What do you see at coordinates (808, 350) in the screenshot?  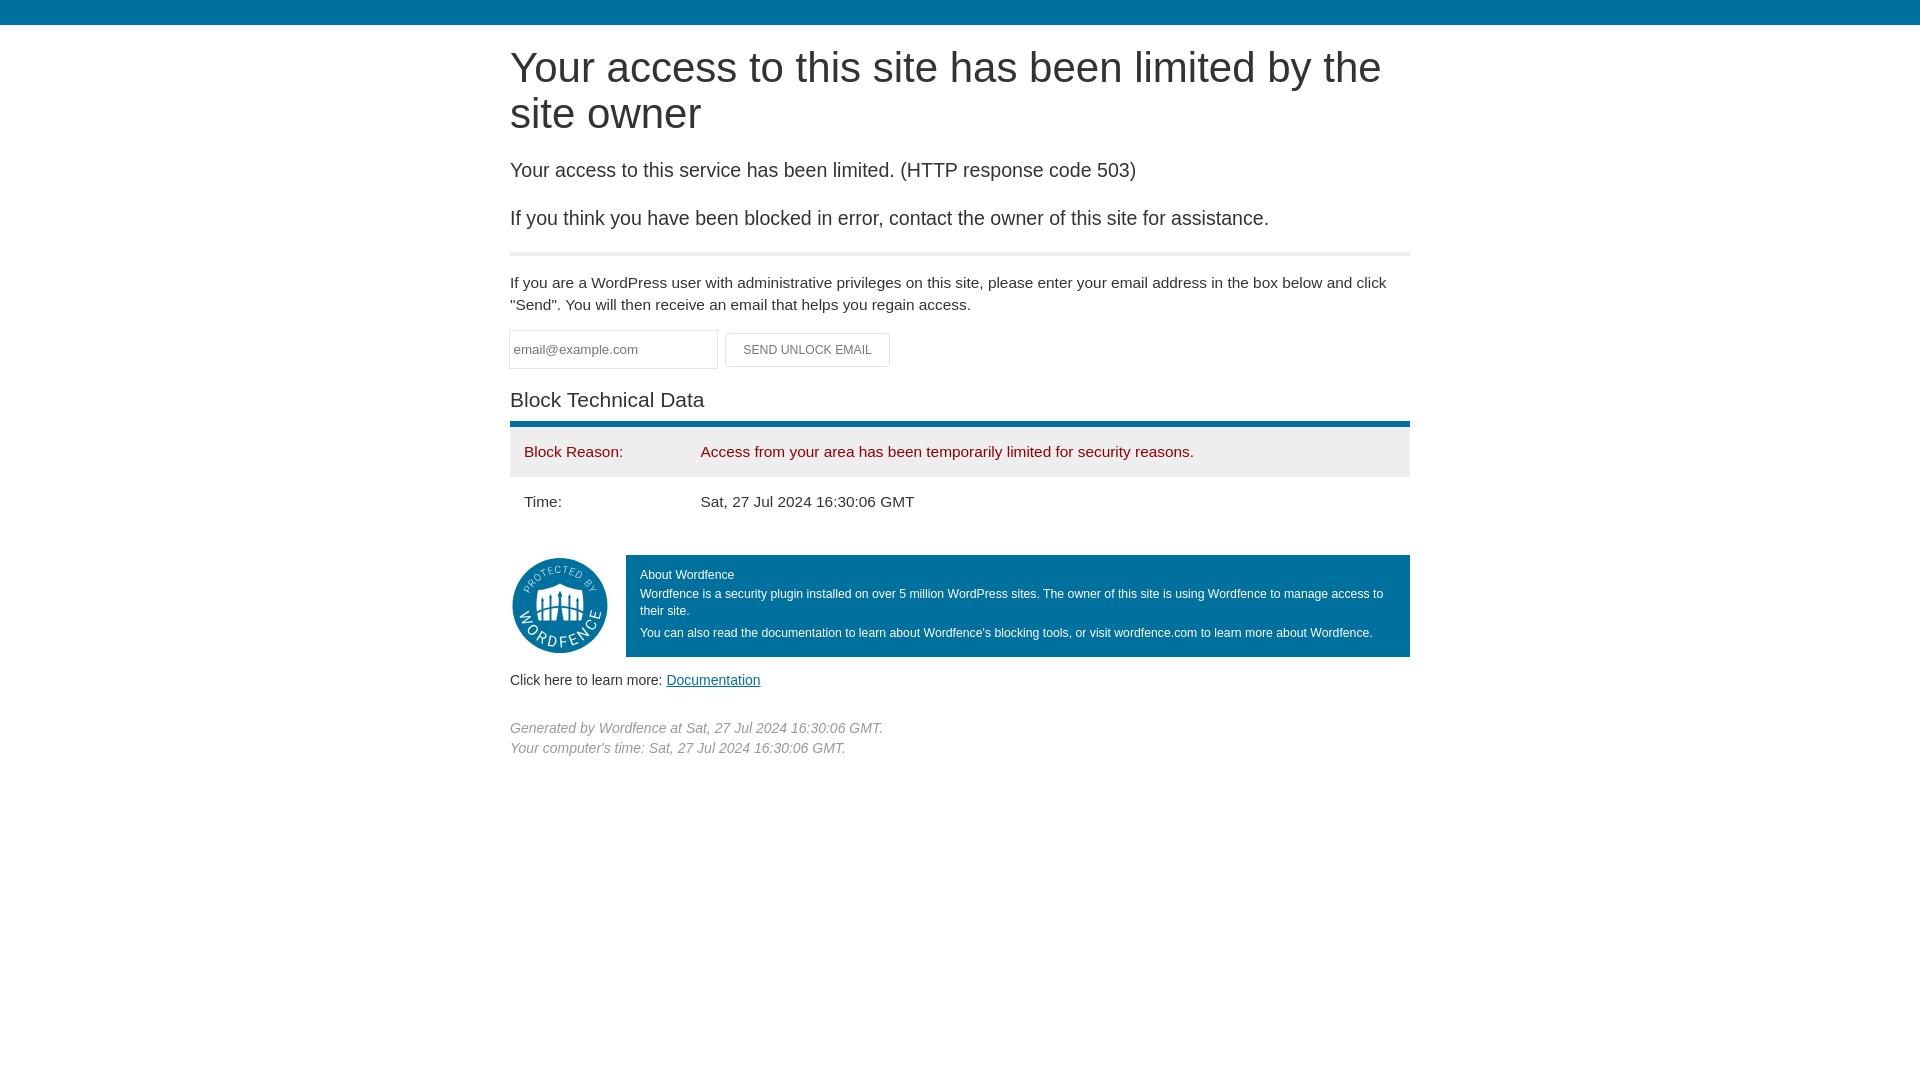 I see `Send Unlock Email` at bounding box center [808, 350].